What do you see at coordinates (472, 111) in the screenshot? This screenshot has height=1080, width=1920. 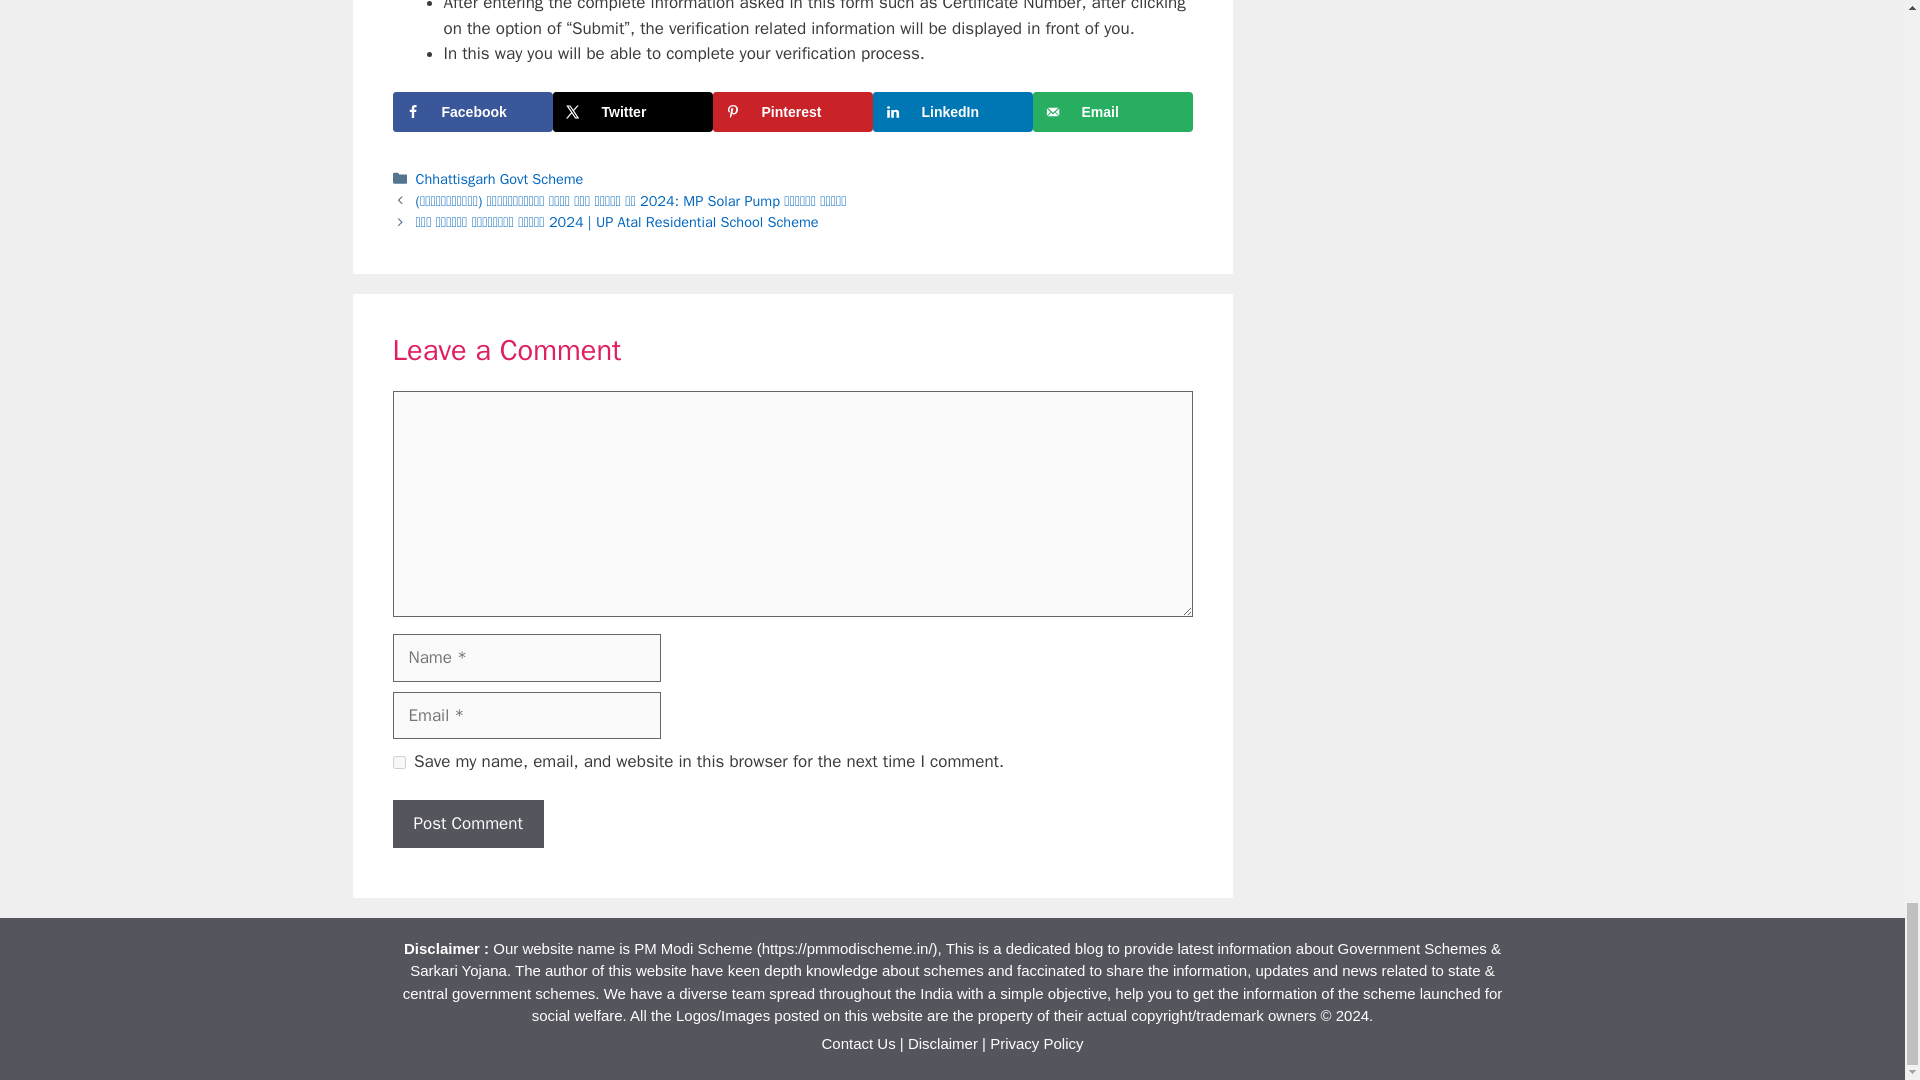 I see `Share on Facebook` at bounding box center [472, 111].